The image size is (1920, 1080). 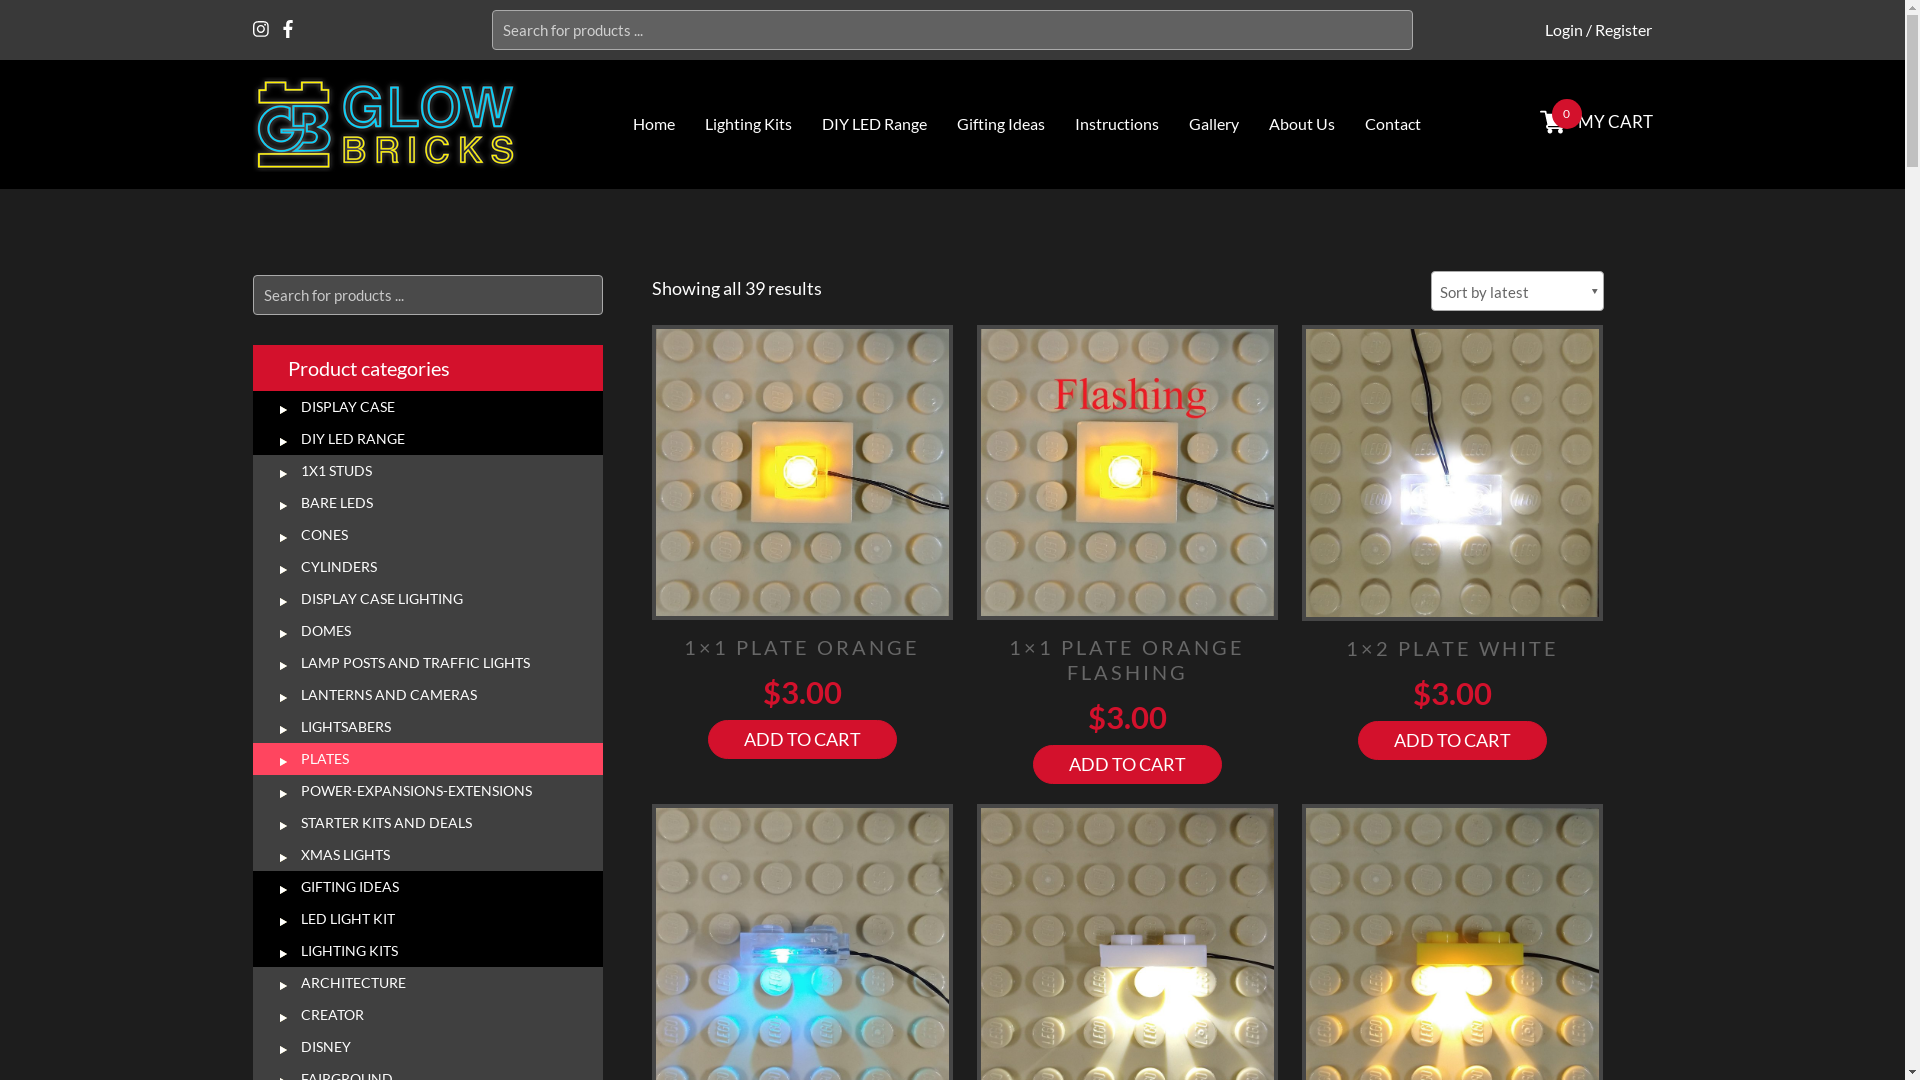 I want to click on PLATES, so click(x=427, y=759).